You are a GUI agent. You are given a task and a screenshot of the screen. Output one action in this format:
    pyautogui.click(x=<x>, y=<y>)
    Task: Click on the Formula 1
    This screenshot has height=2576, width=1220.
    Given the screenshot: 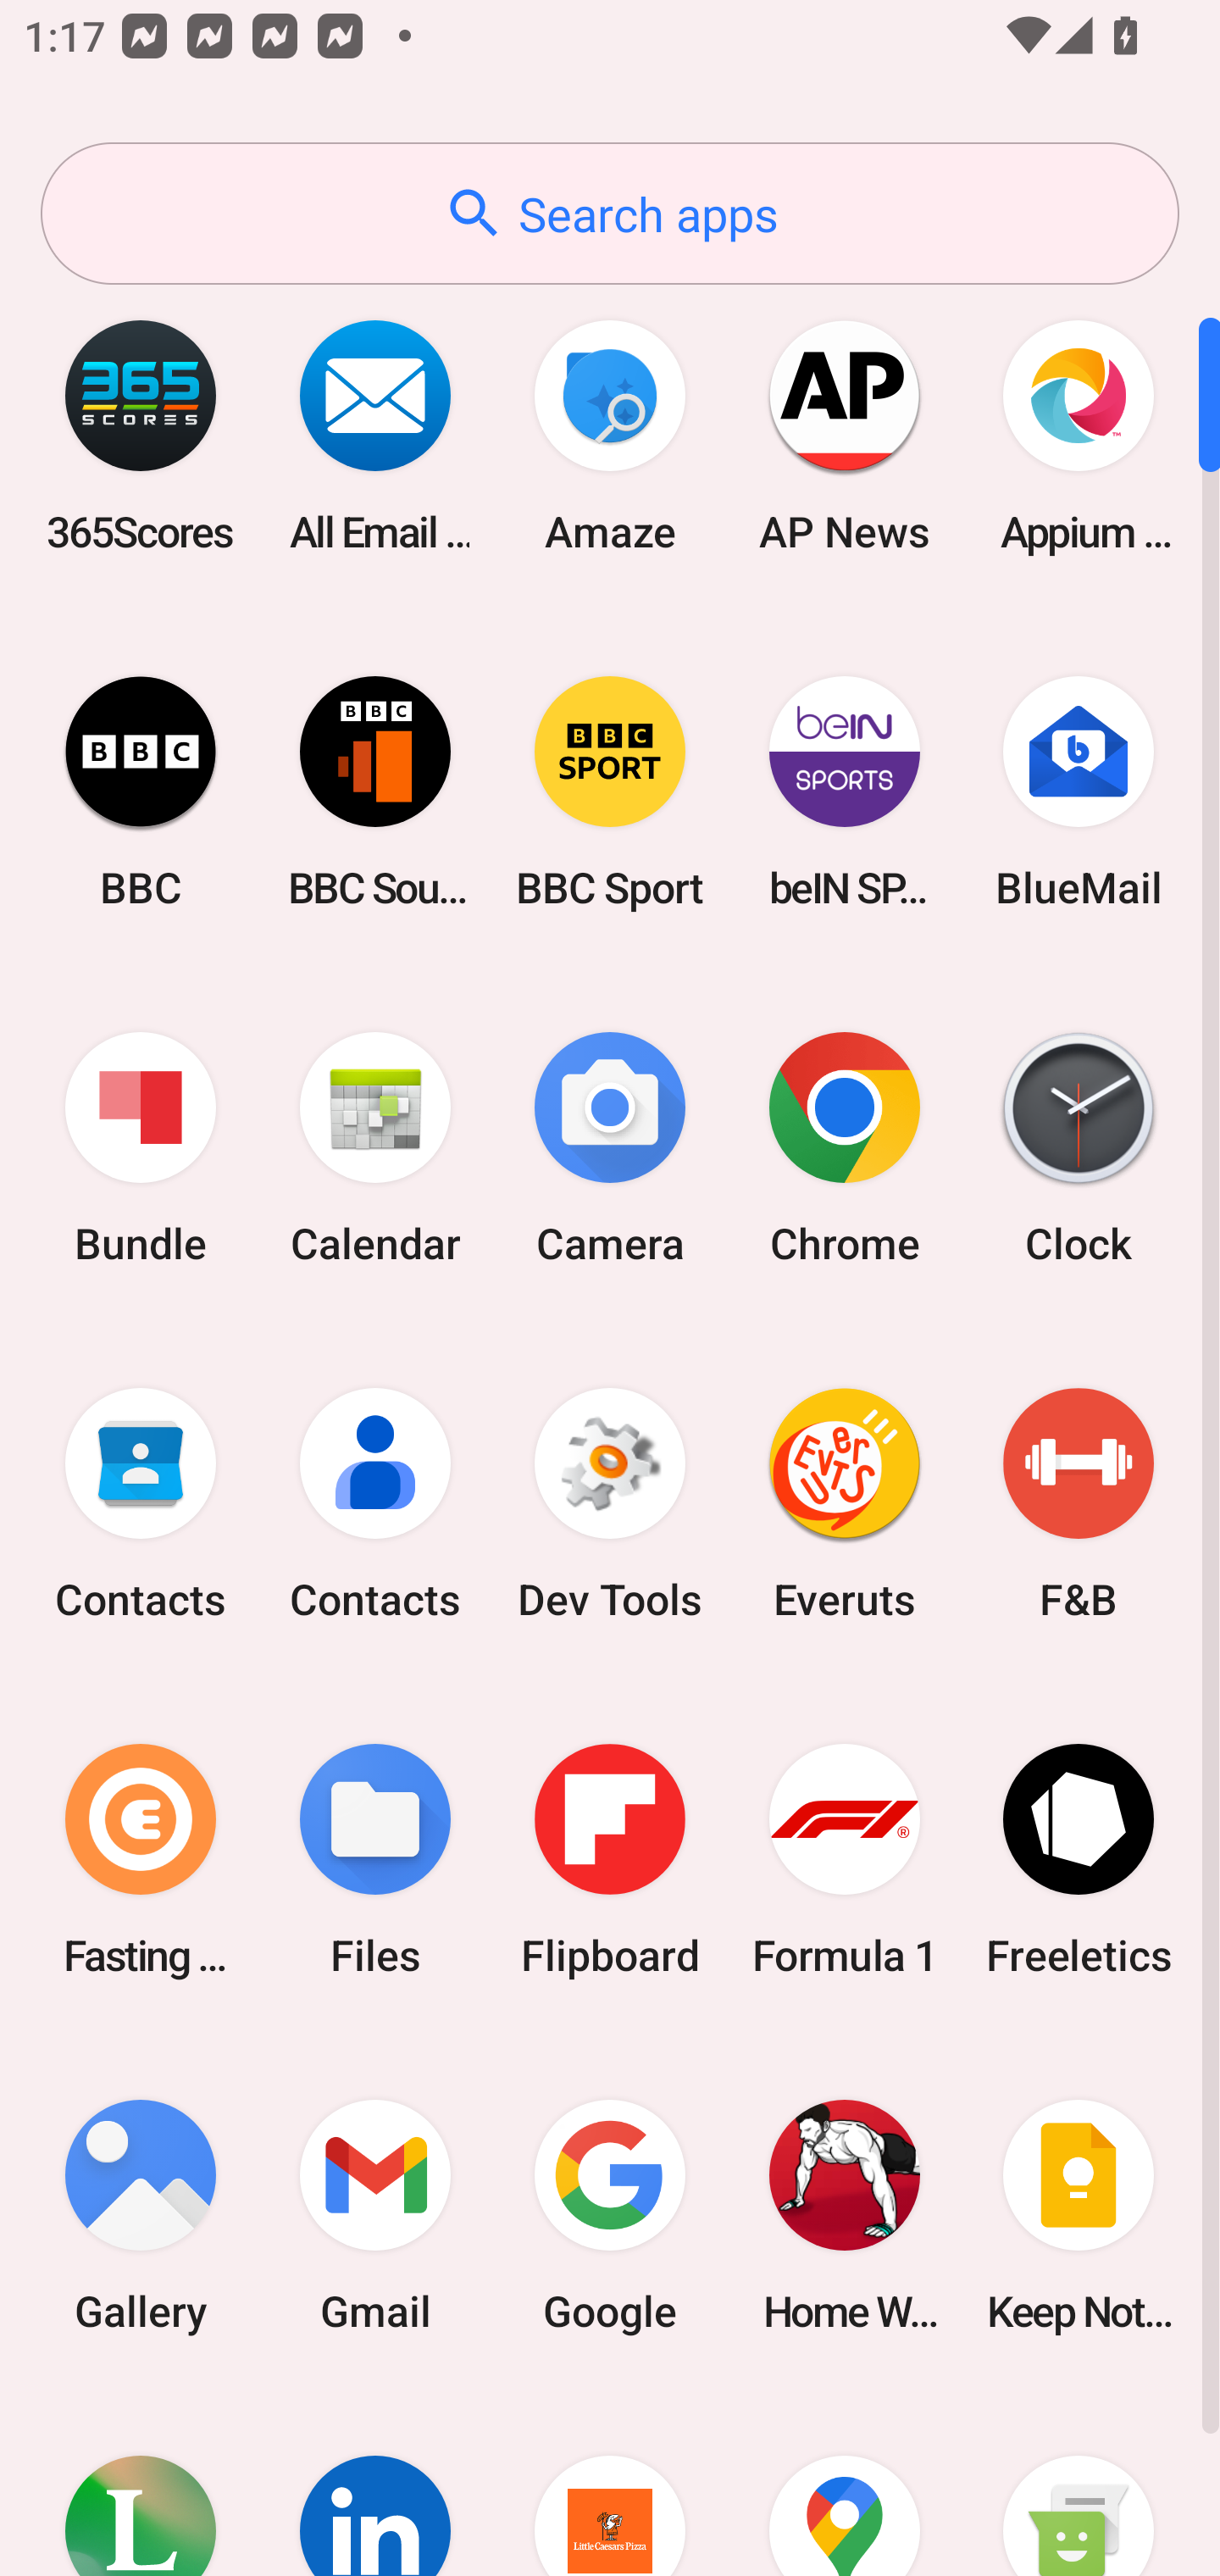 What is the action you would take?
    pyautogui.click(x=844, y=1859)
    